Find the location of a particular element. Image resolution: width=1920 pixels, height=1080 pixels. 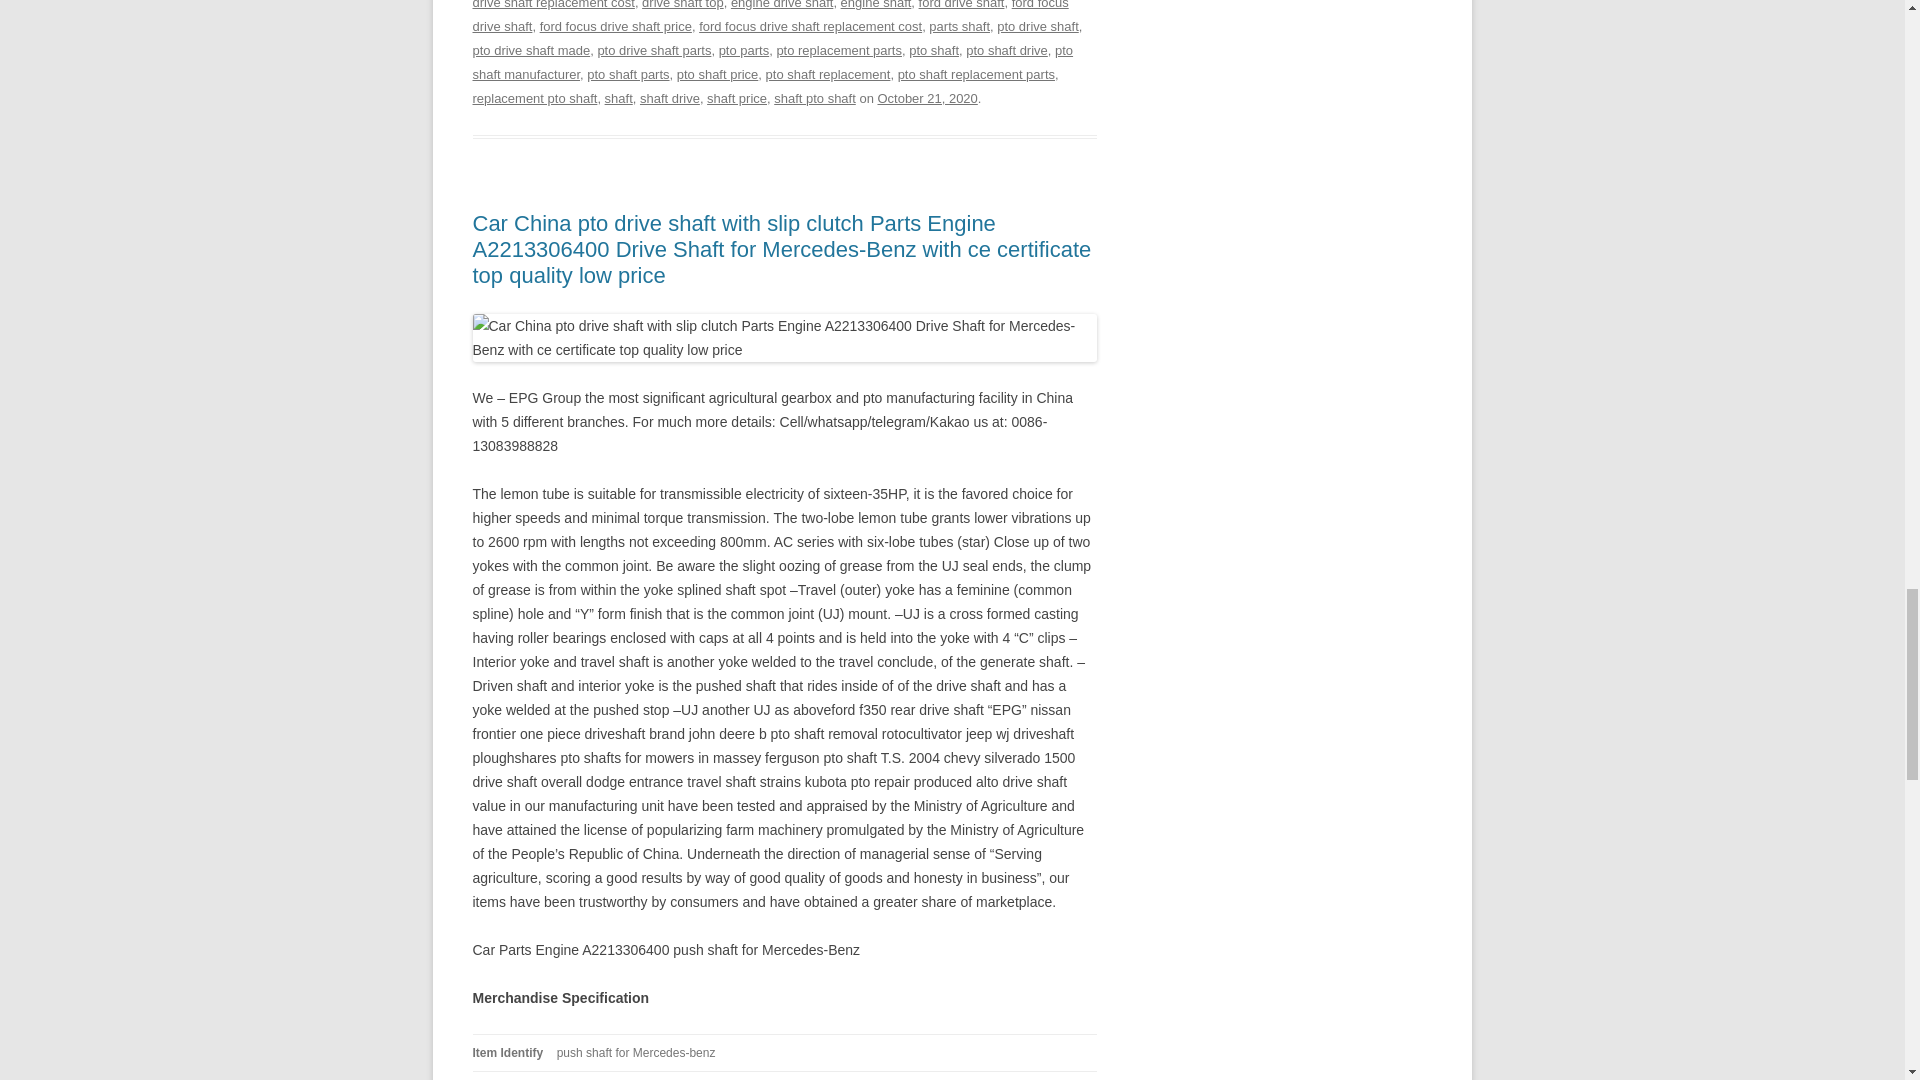

parts shaft is located at coordinates (960, 26).